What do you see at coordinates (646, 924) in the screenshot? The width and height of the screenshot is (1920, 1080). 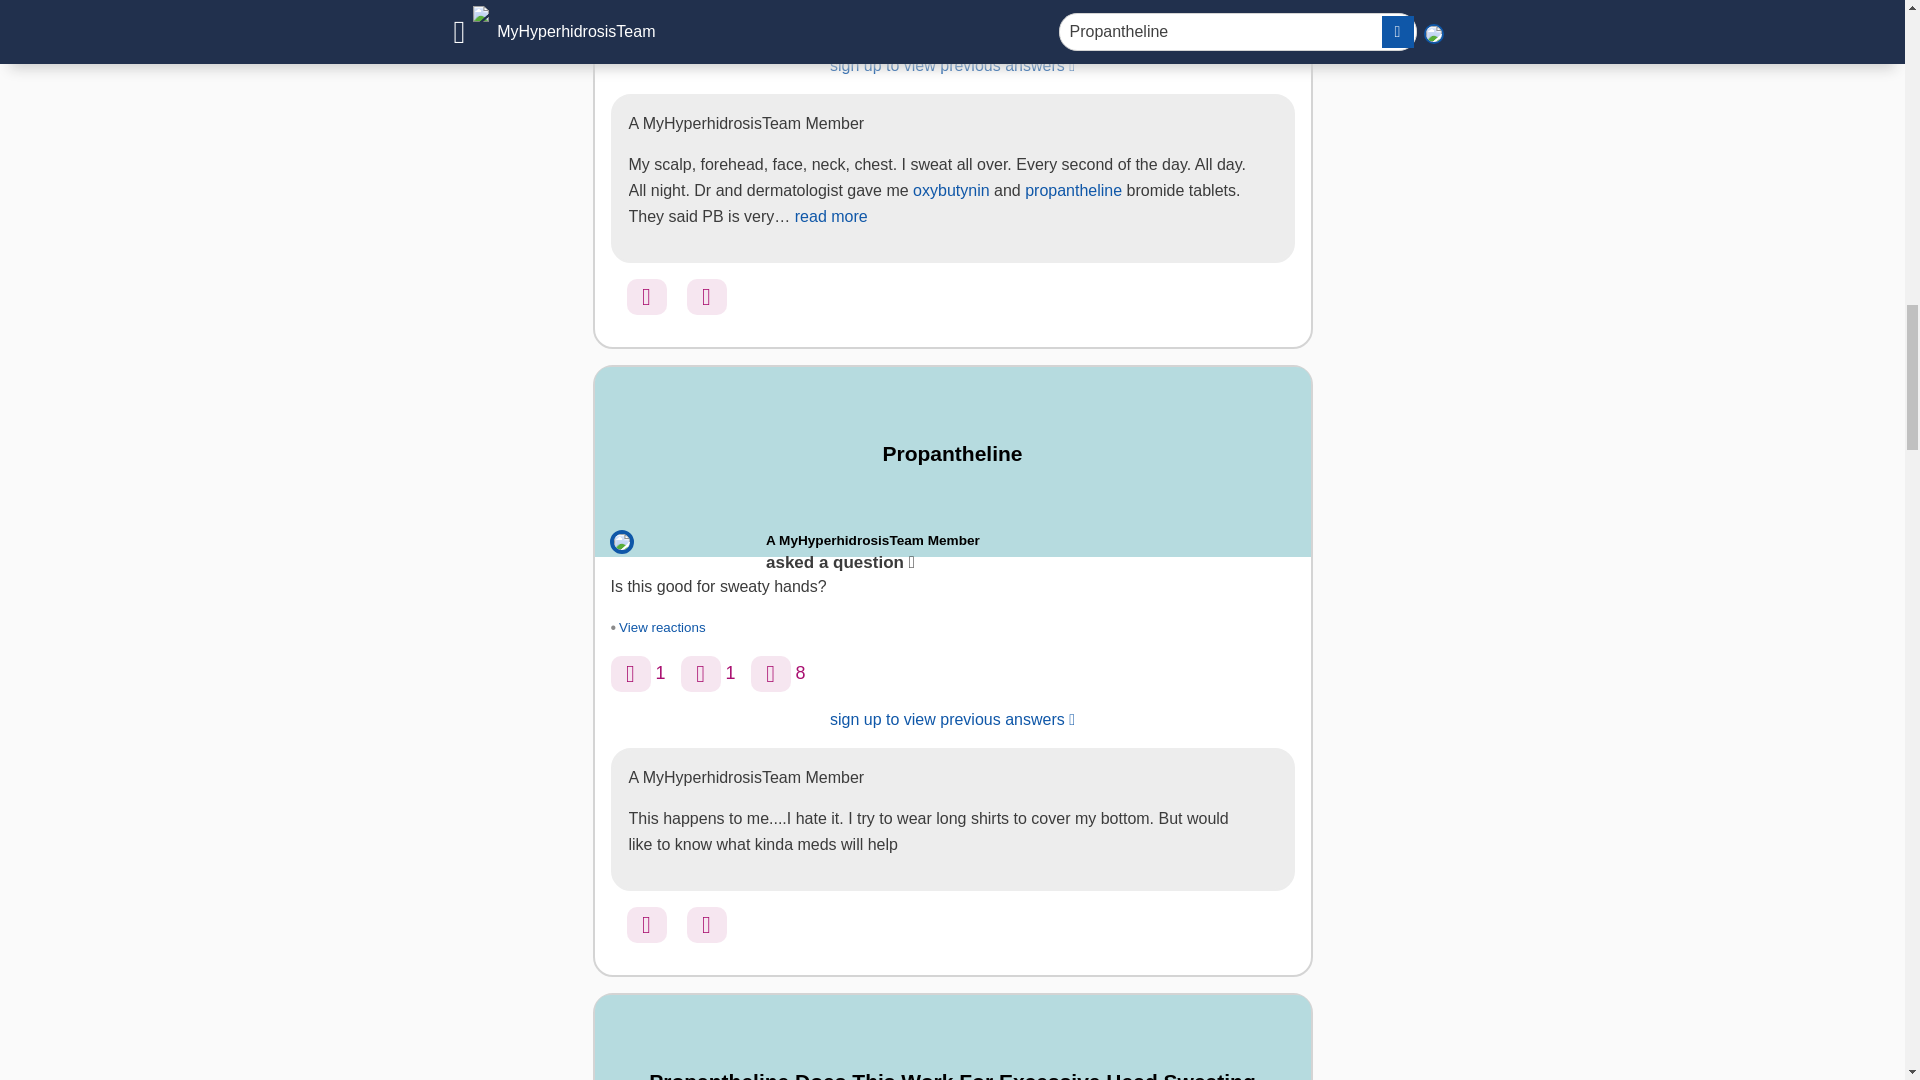 I see `I like this` at bounding box center [646, 924].